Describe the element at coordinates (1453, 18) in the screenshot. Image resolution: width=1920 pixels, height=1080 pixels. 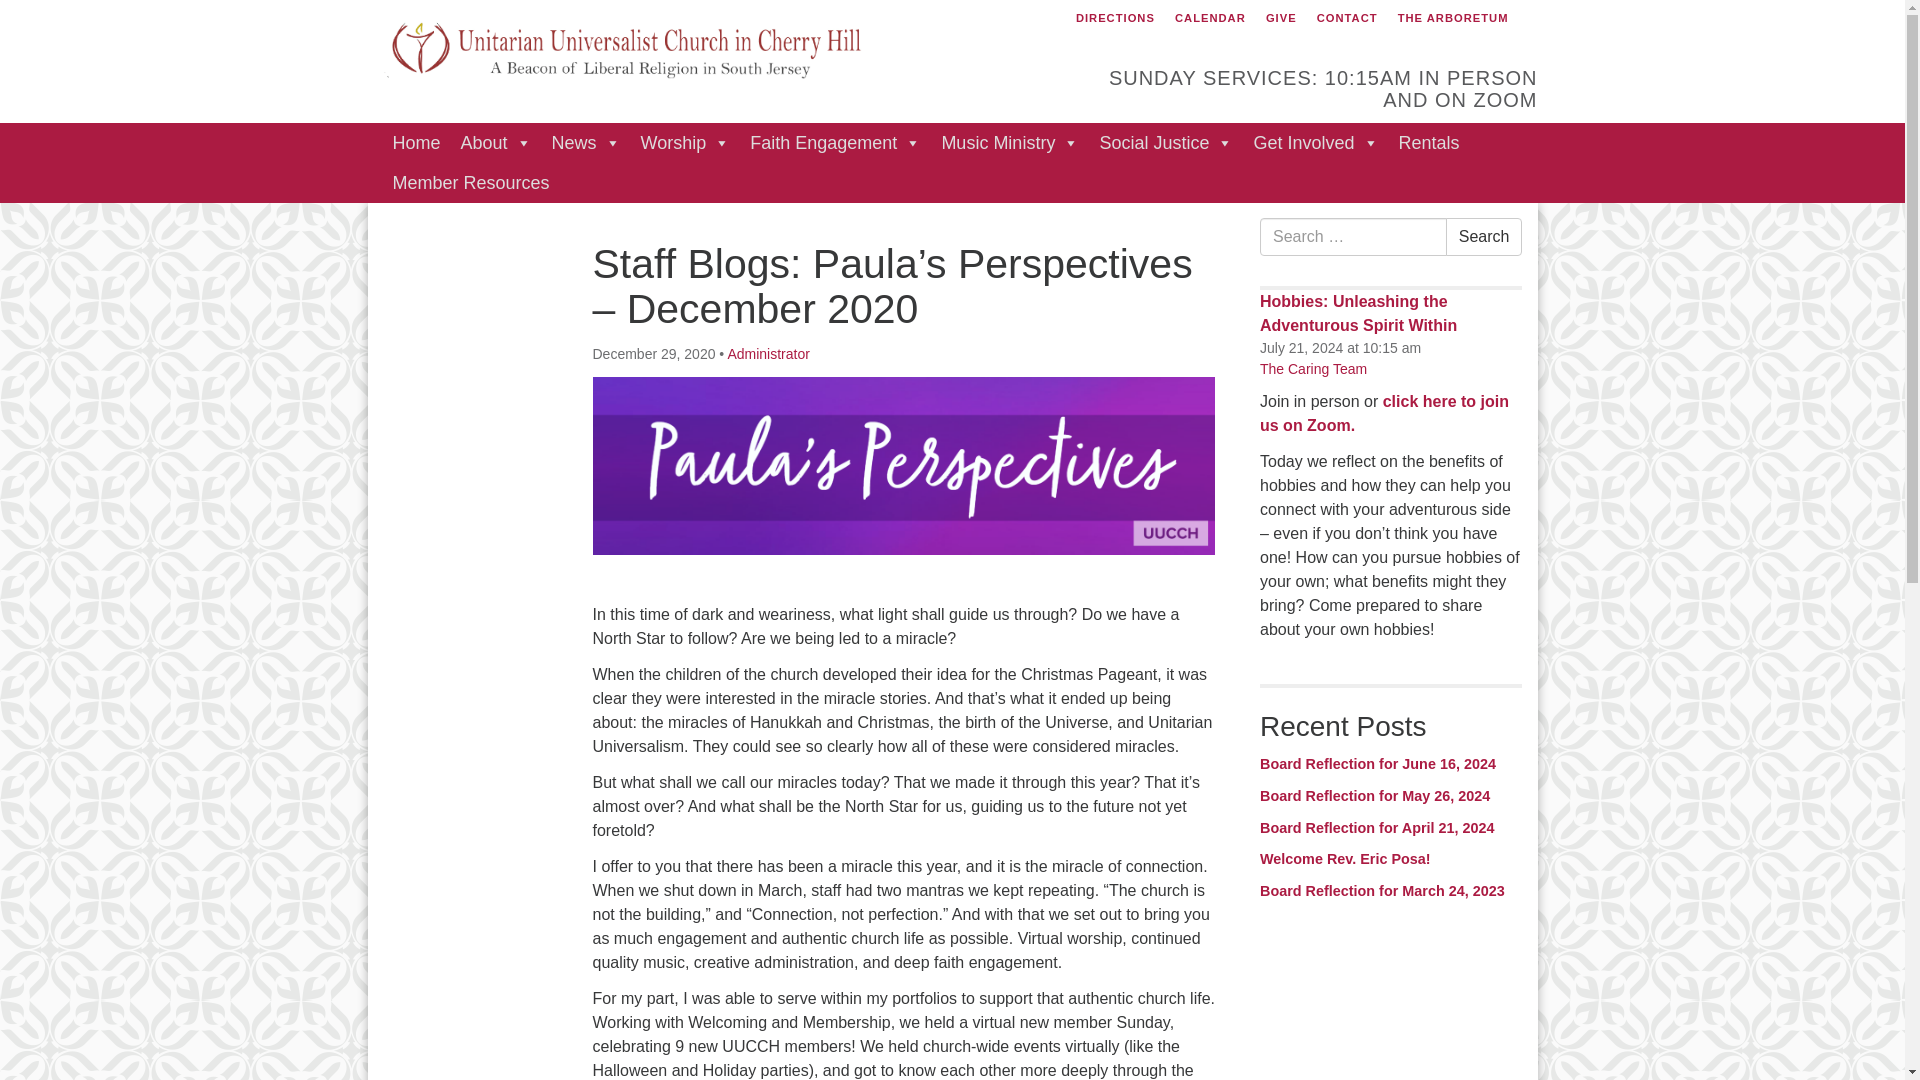
I see `THE ARBORETUM` at that location.